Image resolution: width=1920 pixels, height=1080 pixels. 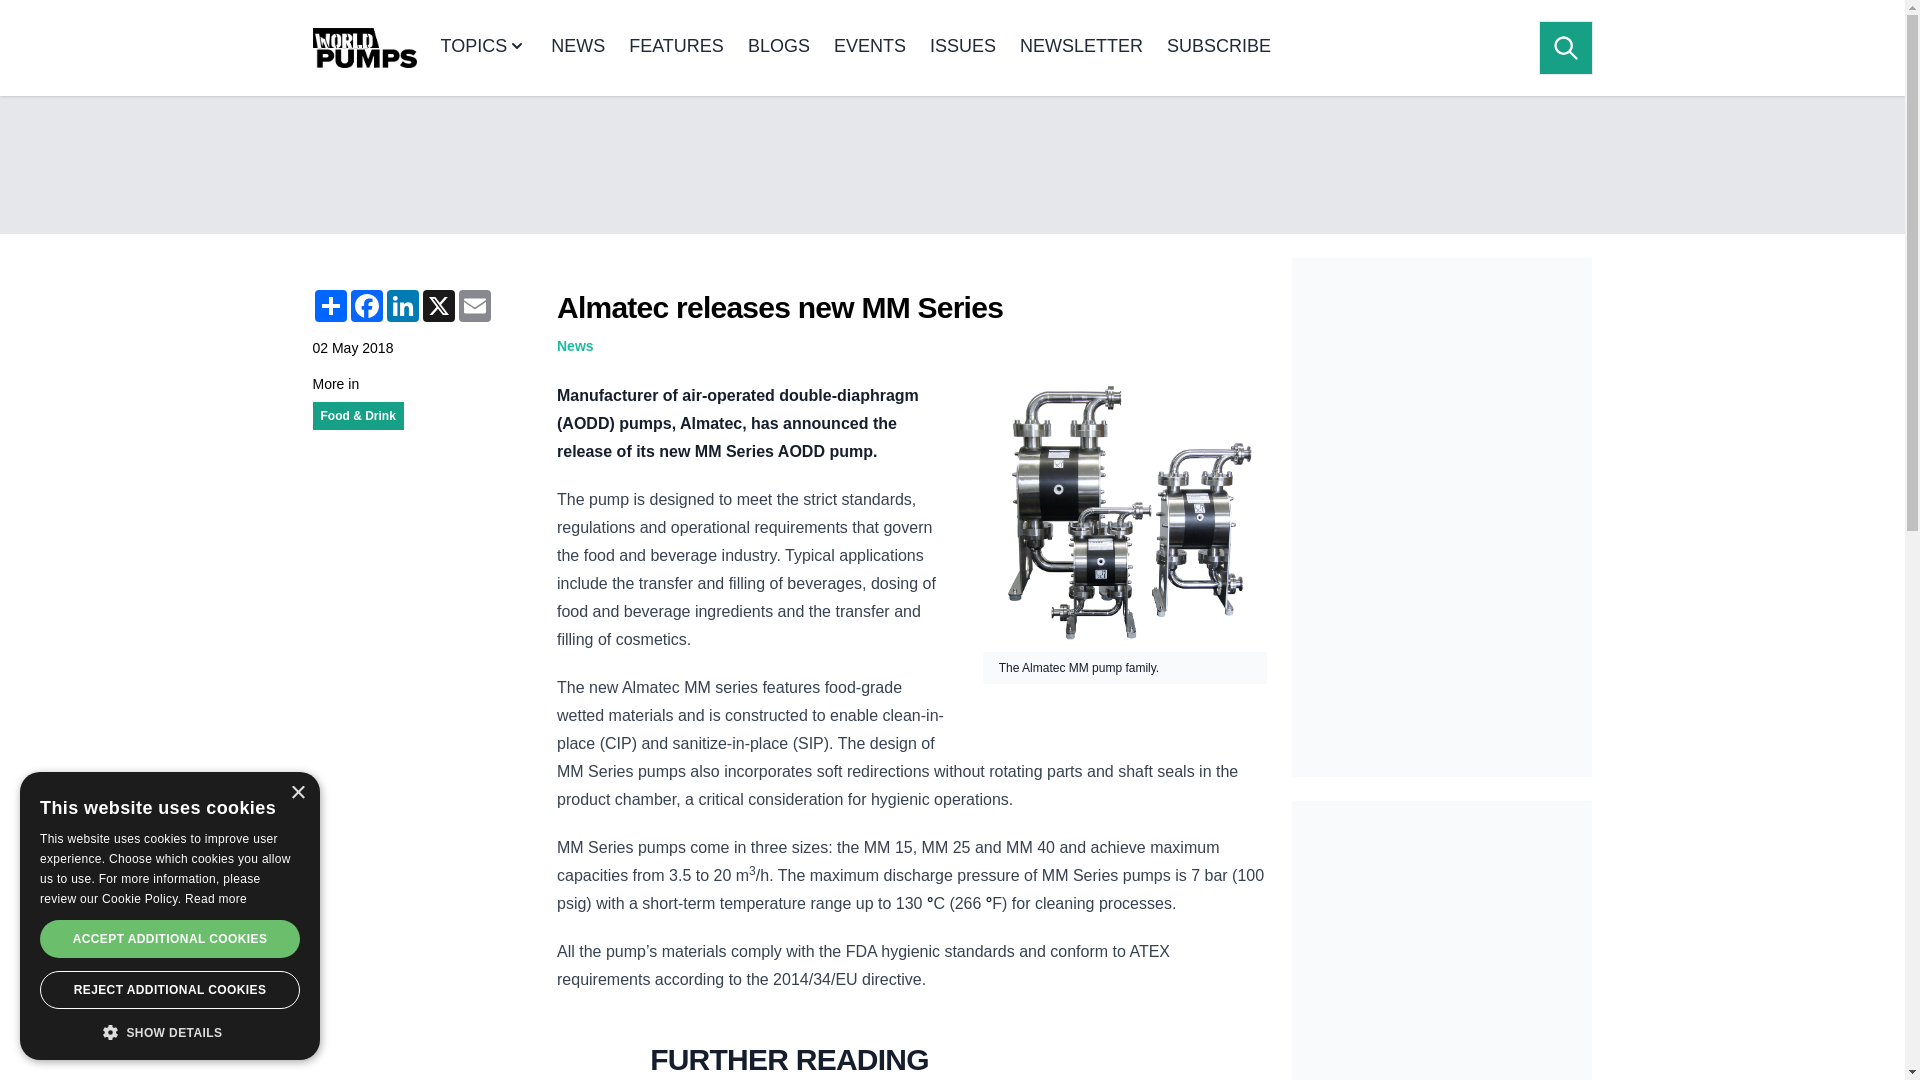 I want to click on TOPICS, so click(x=482, y=48).